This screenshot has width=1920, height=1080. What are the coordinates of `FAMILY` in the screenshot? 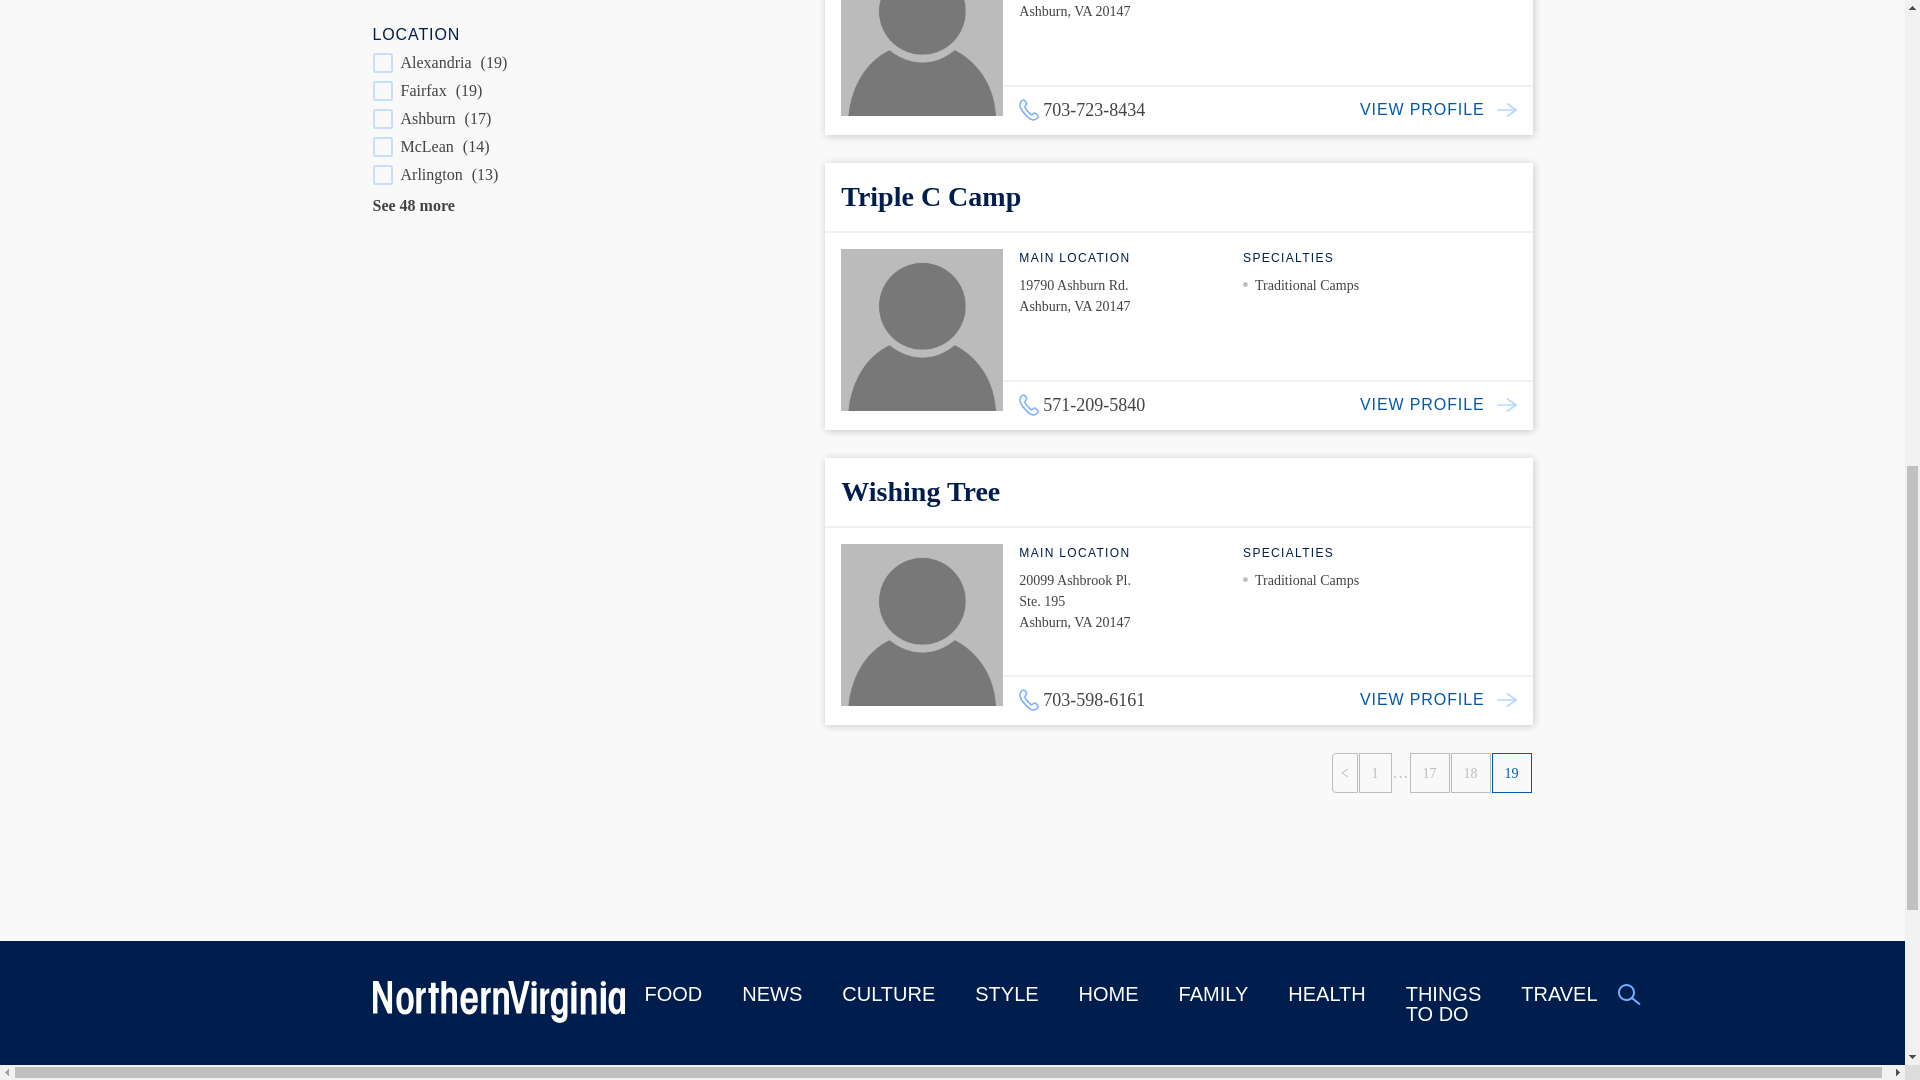 It's located at (1214, 994).